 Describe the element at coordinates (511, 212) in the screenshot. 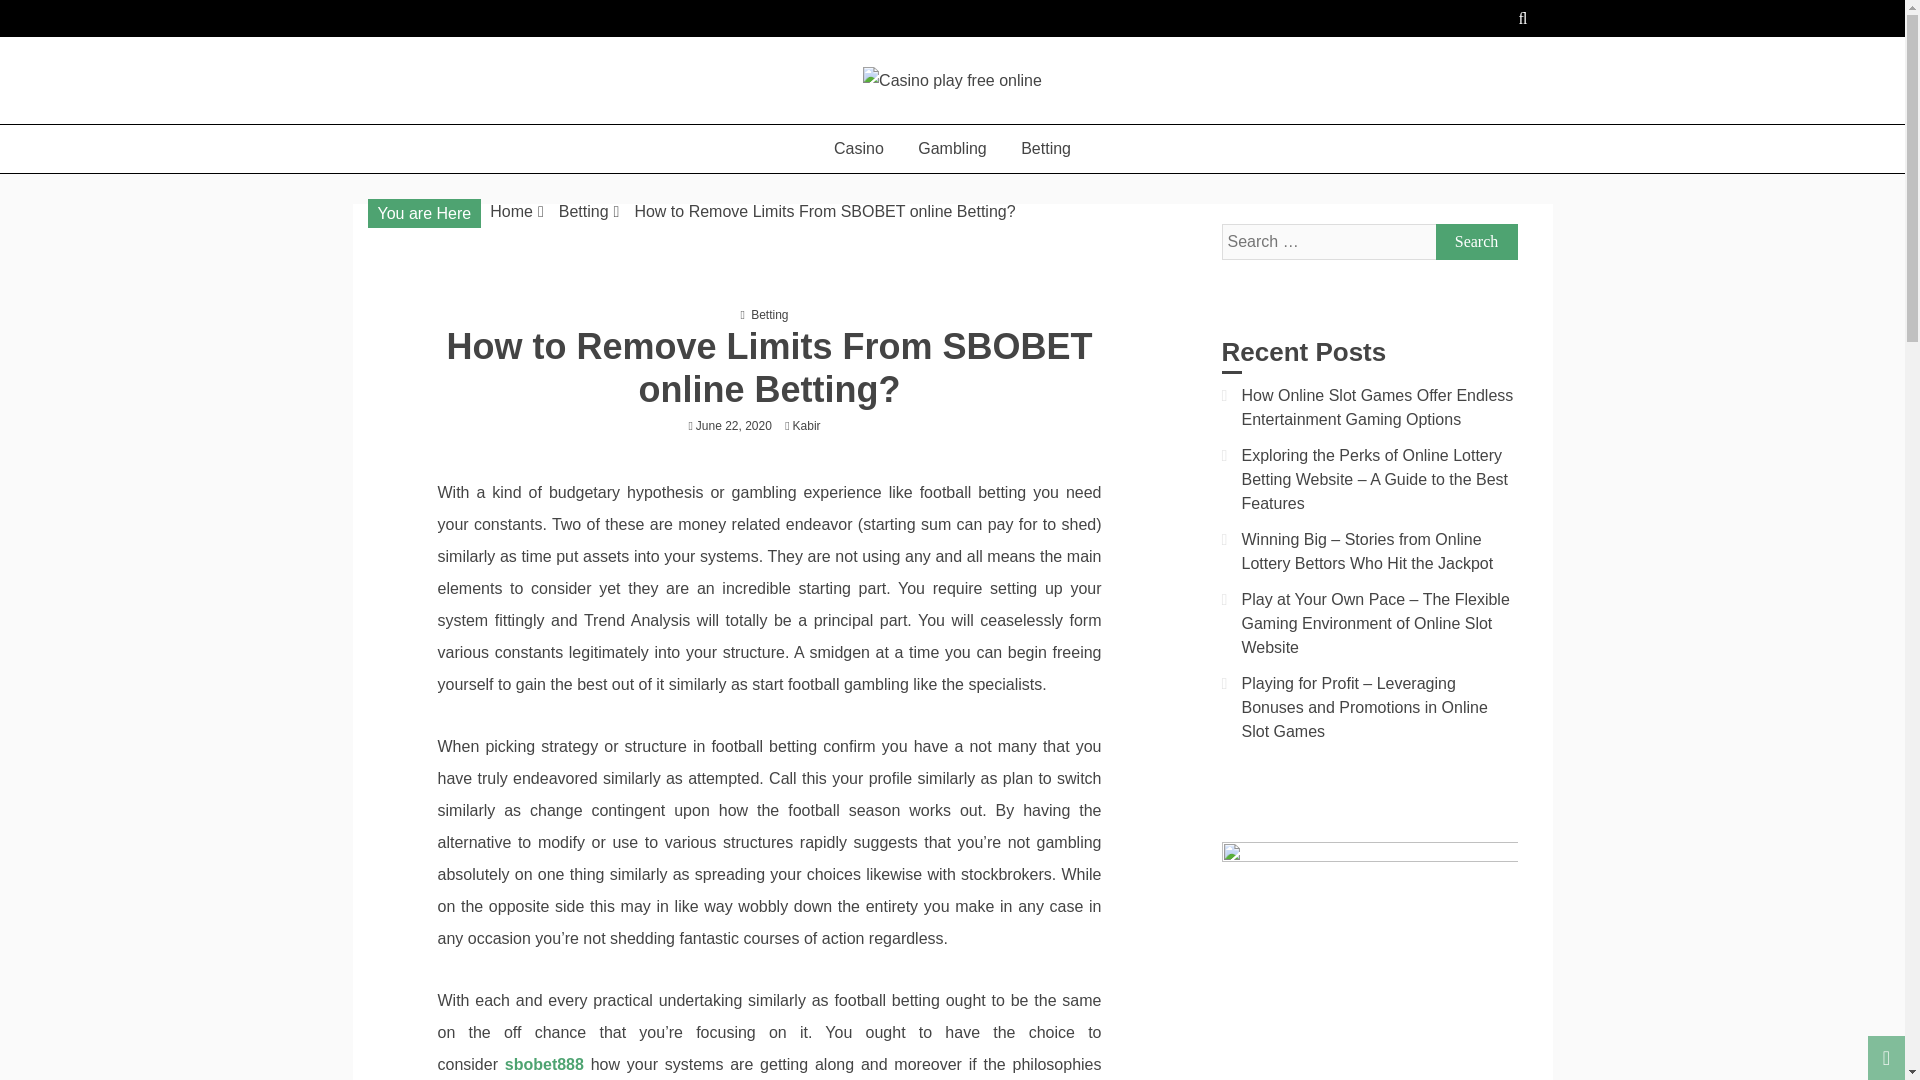

I see `Home` at that location.